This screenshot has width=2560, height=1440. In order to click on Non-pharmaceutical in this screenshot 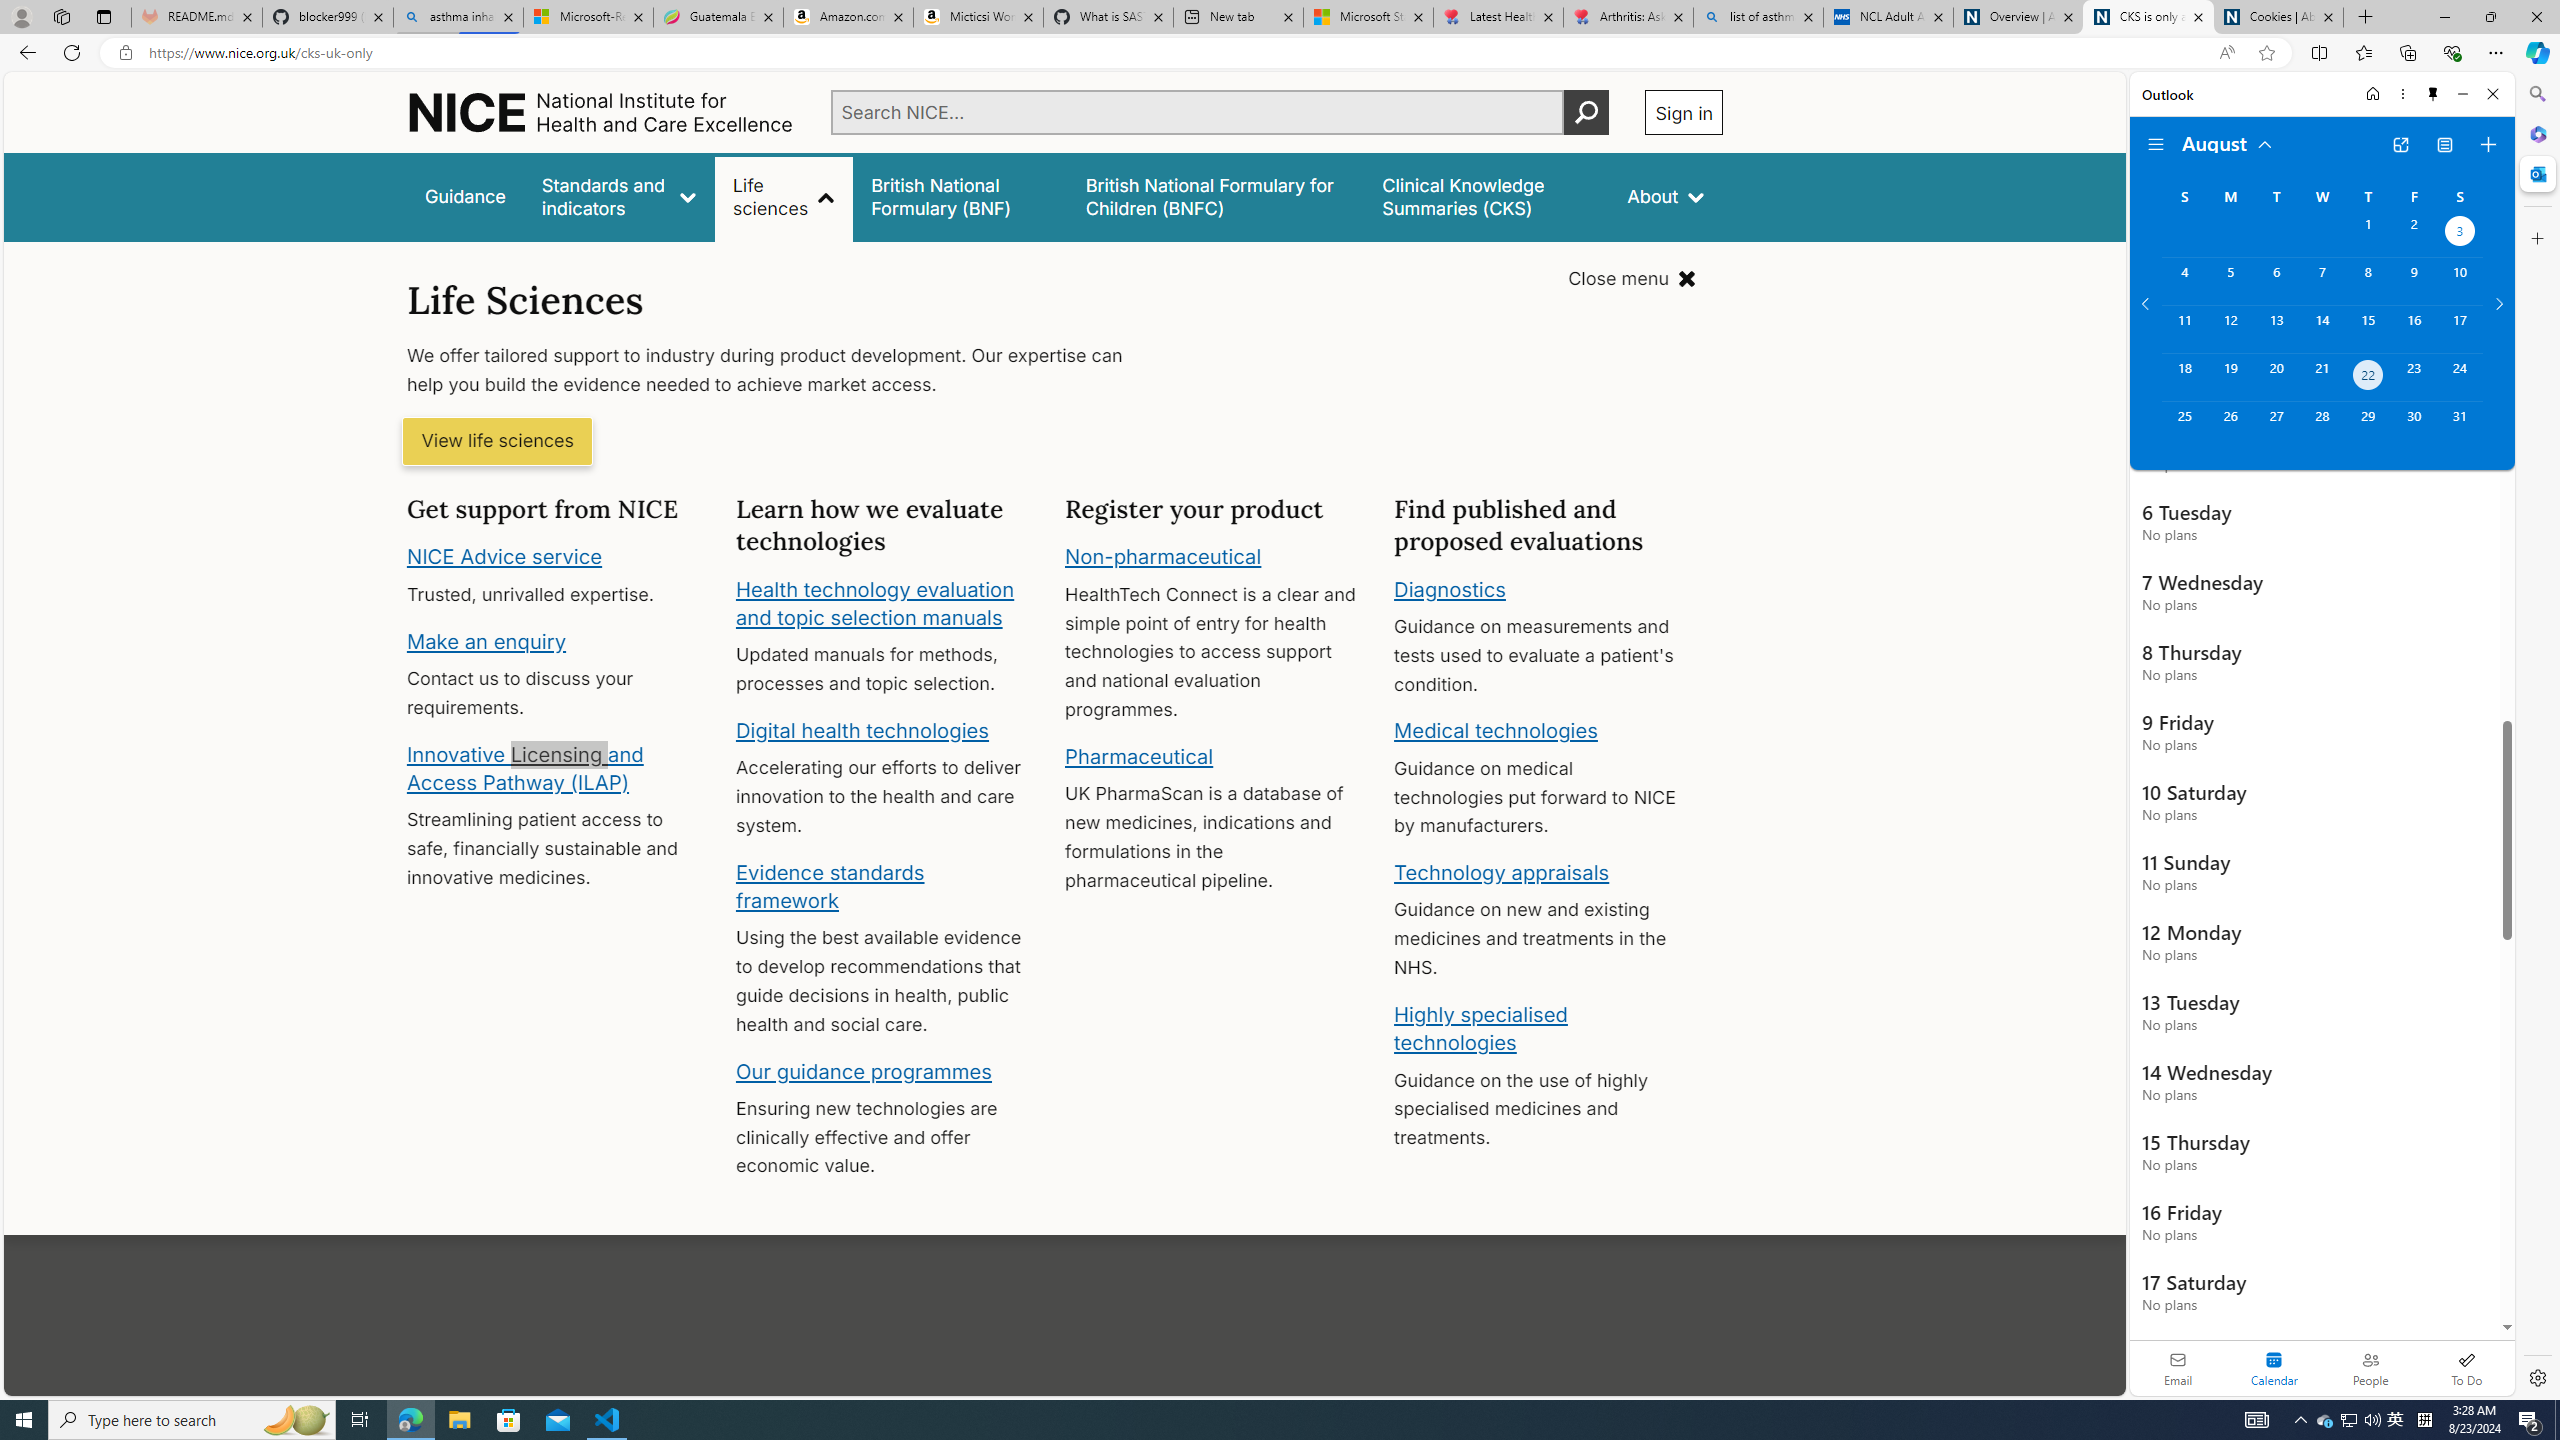, I will do `click(1163, 557)`.